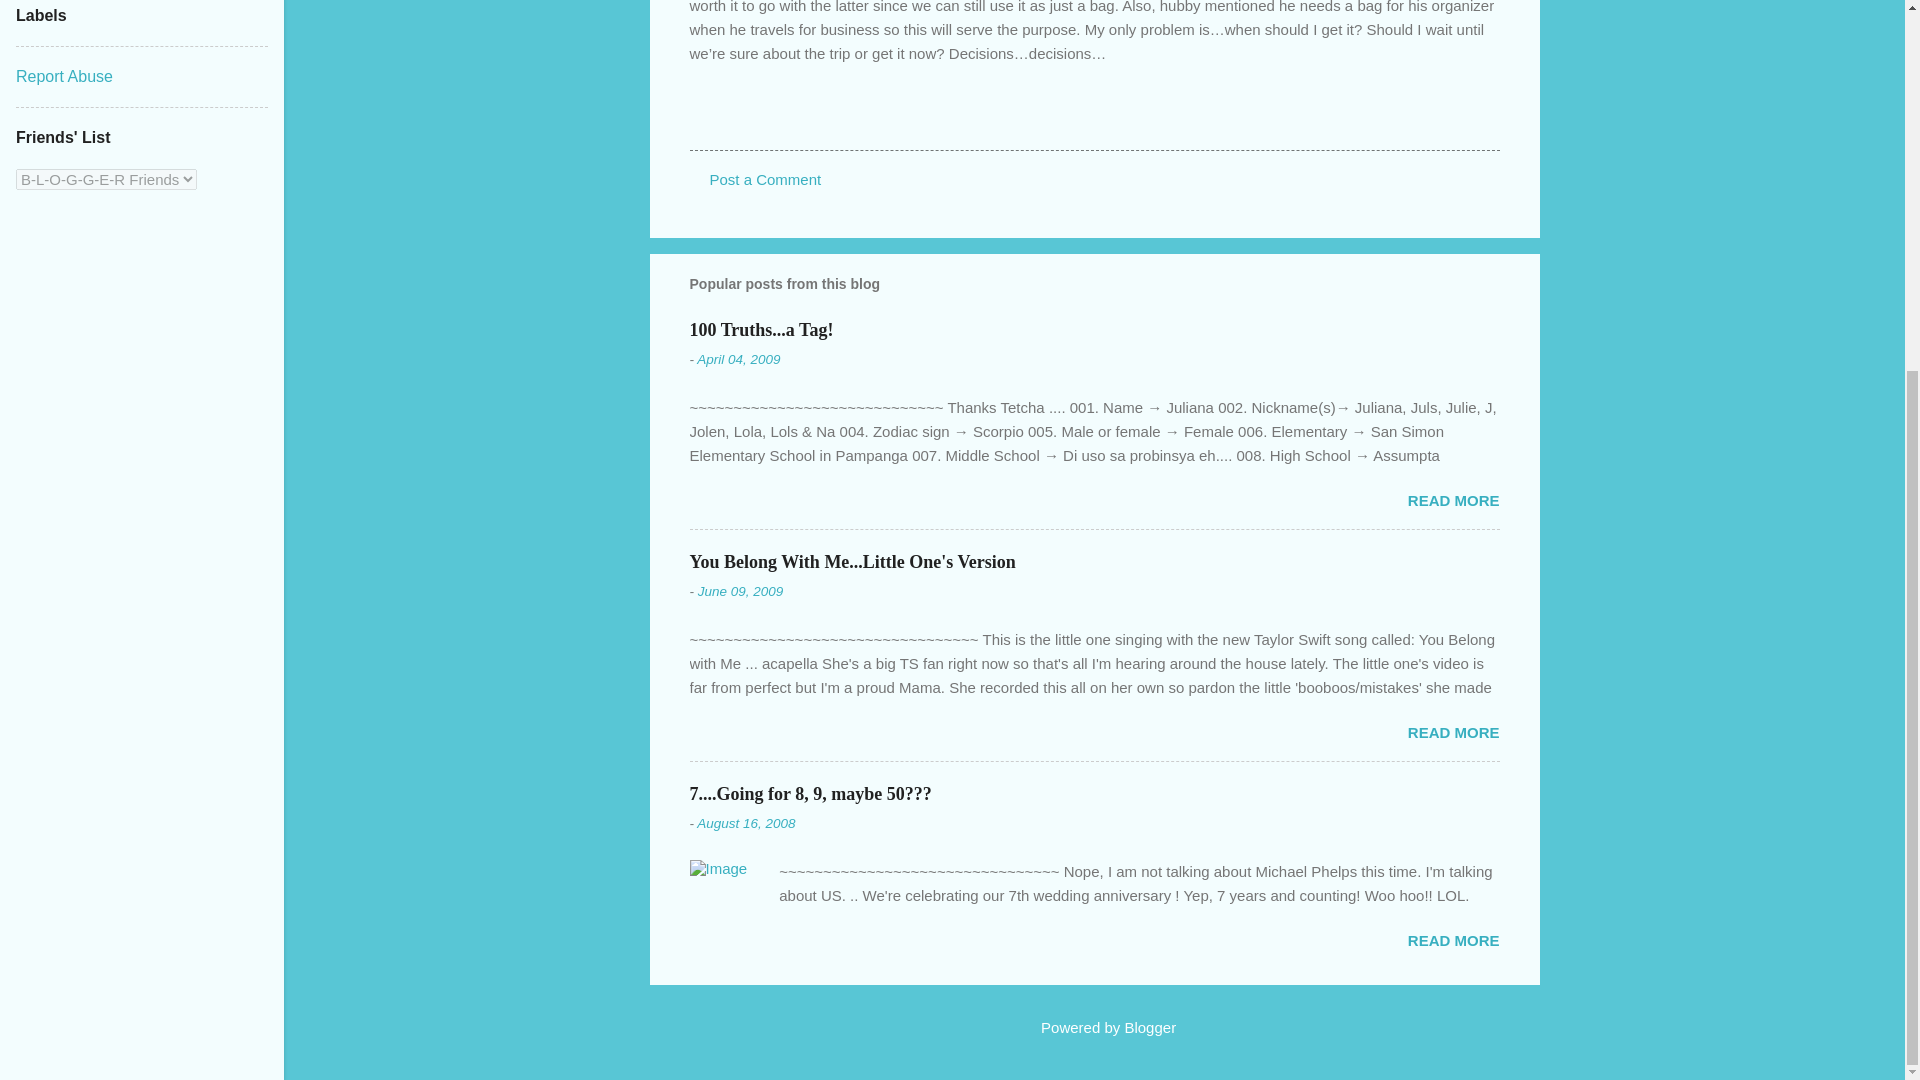 The image size is (1920, 1080). What do you see at coordinates (1094, 1027) in the screenshot?
I see `Powered by Blogger` at bounding box center [1094, 1027].